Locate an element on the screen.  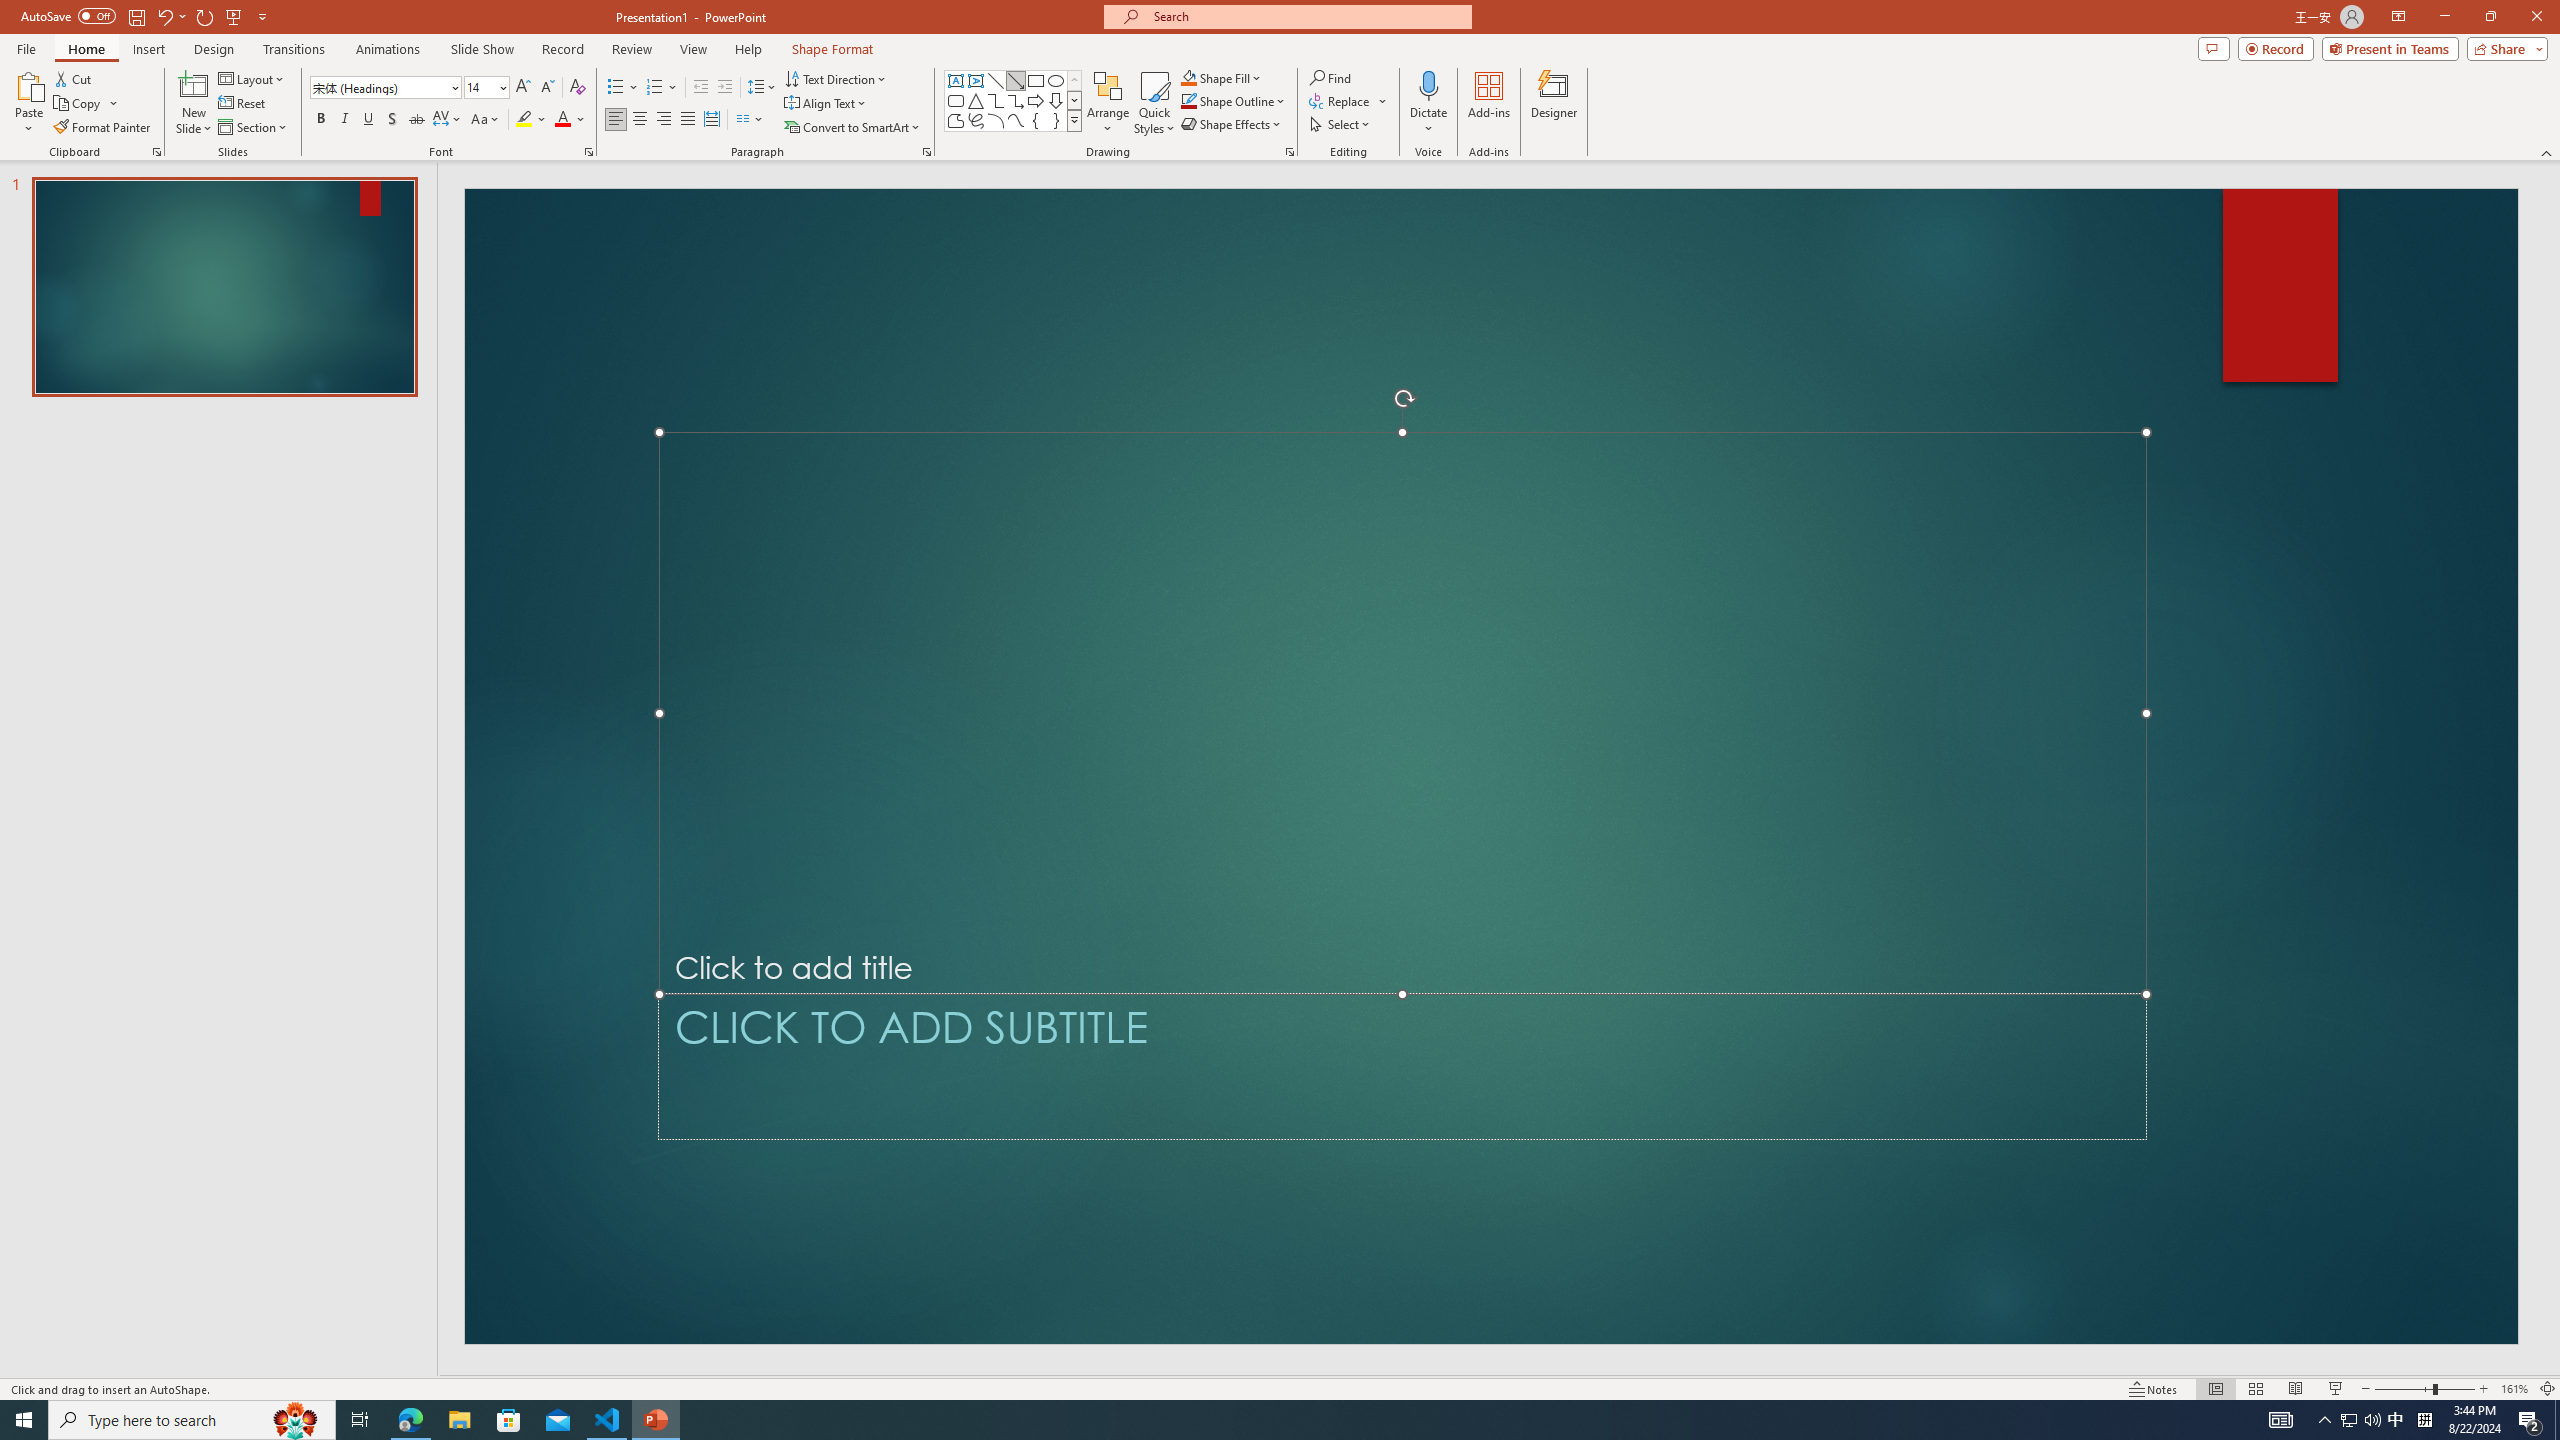
Zoom 161% is located at coordinates (2514, 1389).